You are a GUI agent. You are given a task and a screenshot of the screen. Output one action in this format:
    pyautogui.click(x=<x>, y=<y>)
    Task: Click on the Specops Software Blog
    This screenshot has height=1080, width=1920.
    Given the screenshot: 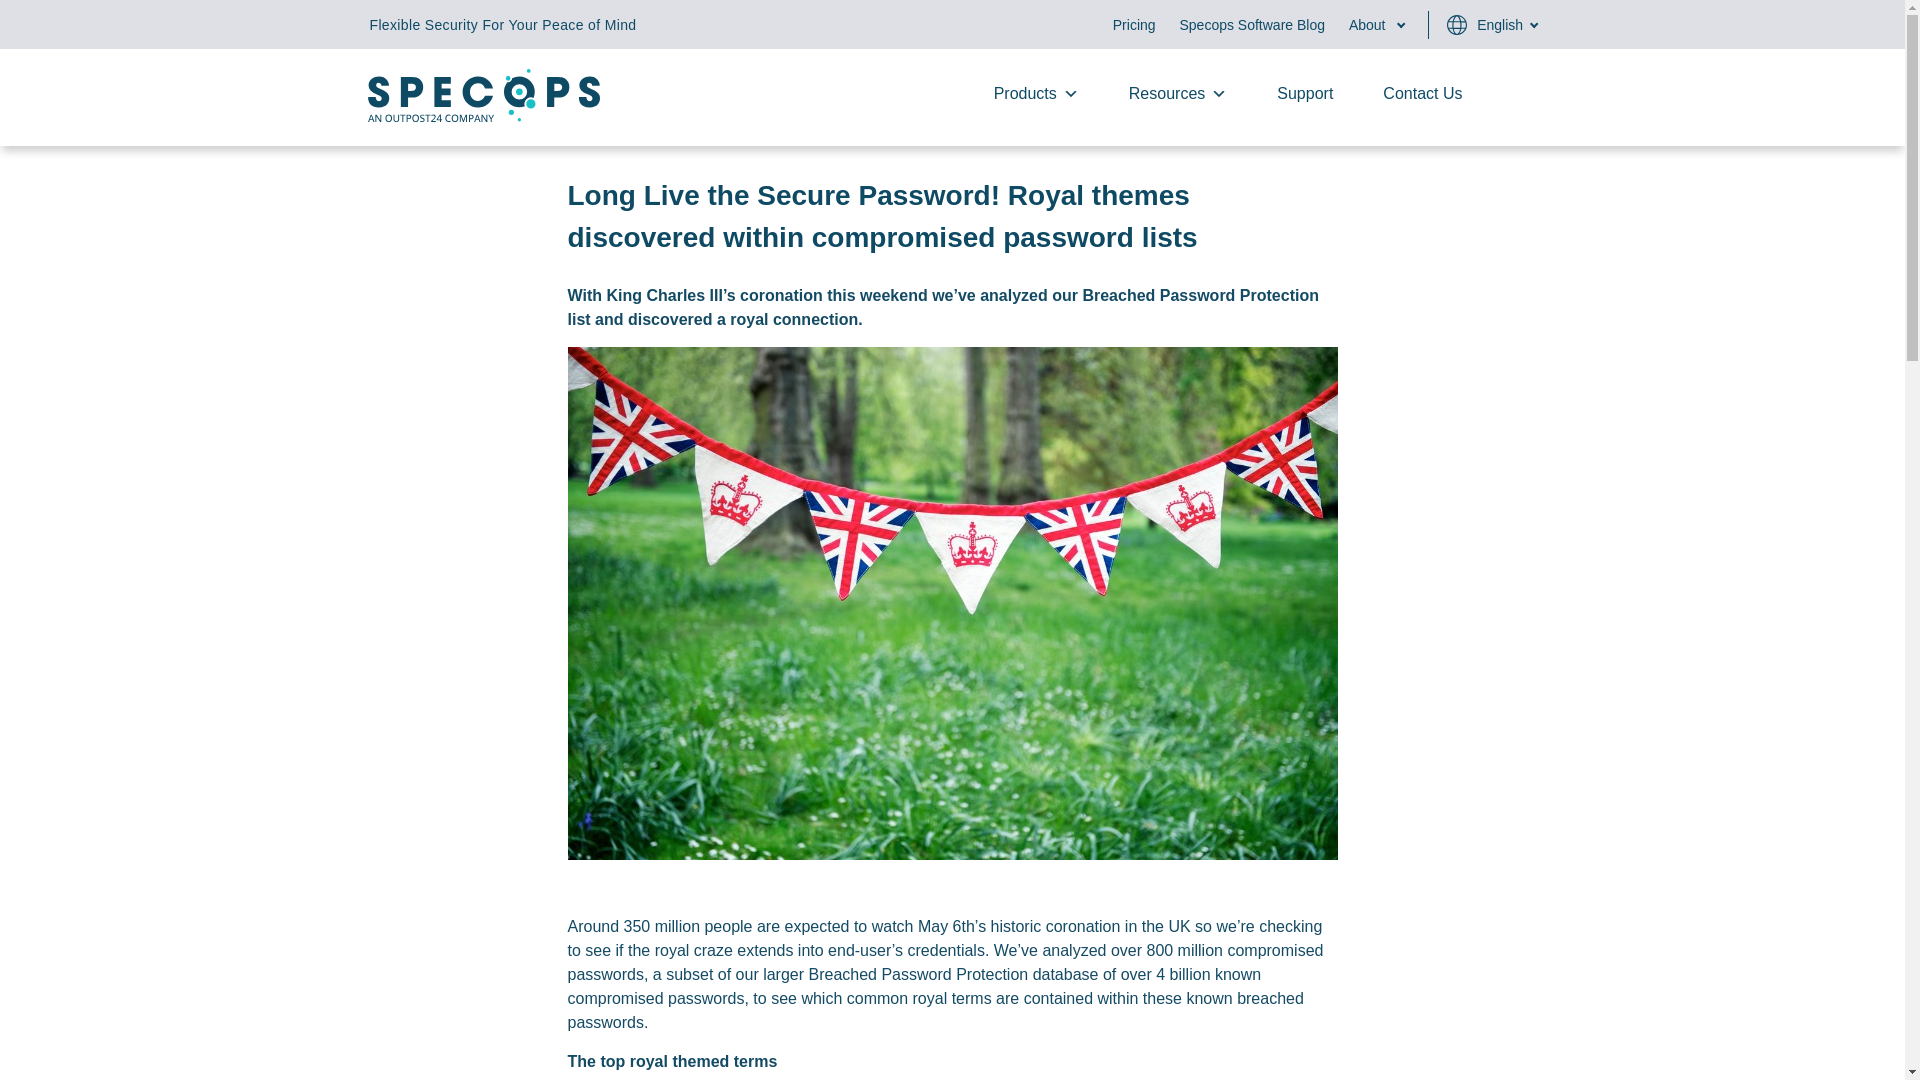 What is the action you would take?
    pyautogui.click(x=1251, y=25)
    